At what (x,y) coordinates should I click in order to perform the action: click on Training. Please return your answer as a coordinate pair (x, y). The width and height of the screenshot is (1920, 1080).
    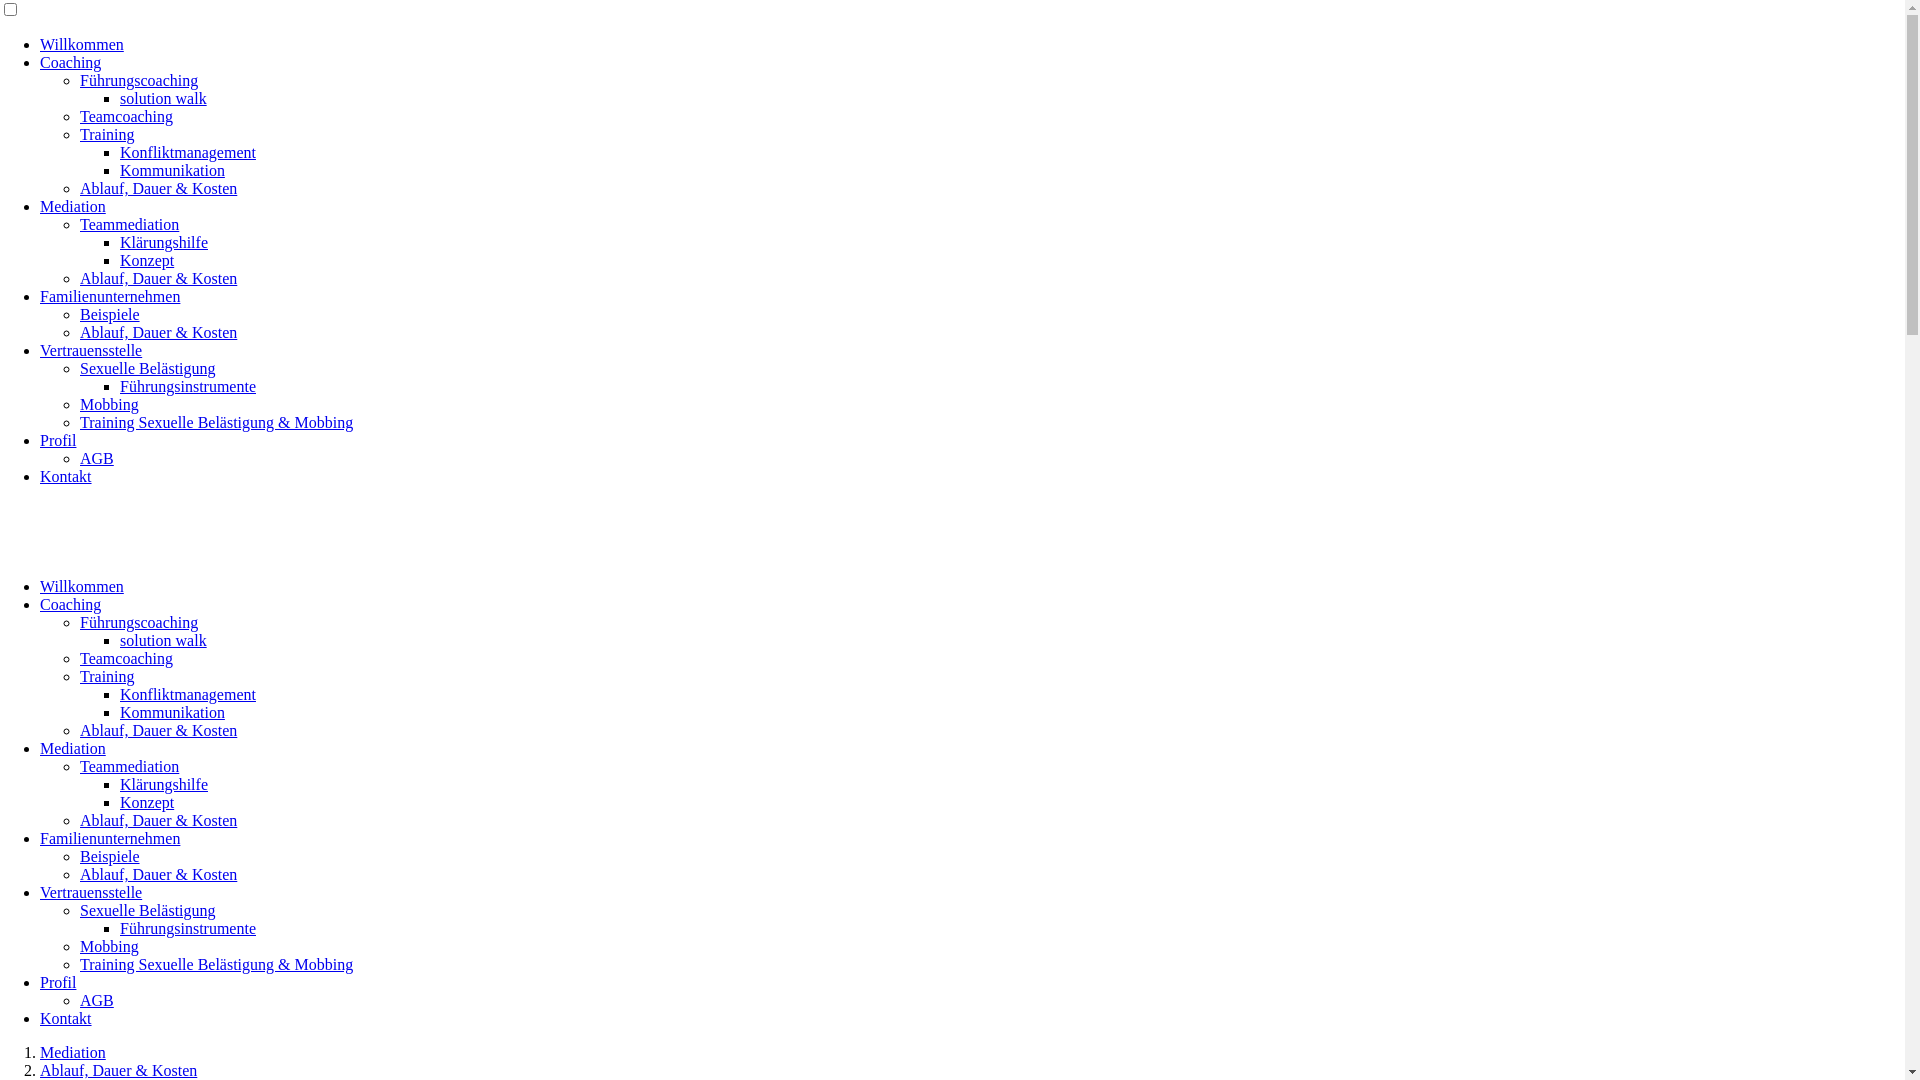
    Looking at the image, I should click on (108, 676).